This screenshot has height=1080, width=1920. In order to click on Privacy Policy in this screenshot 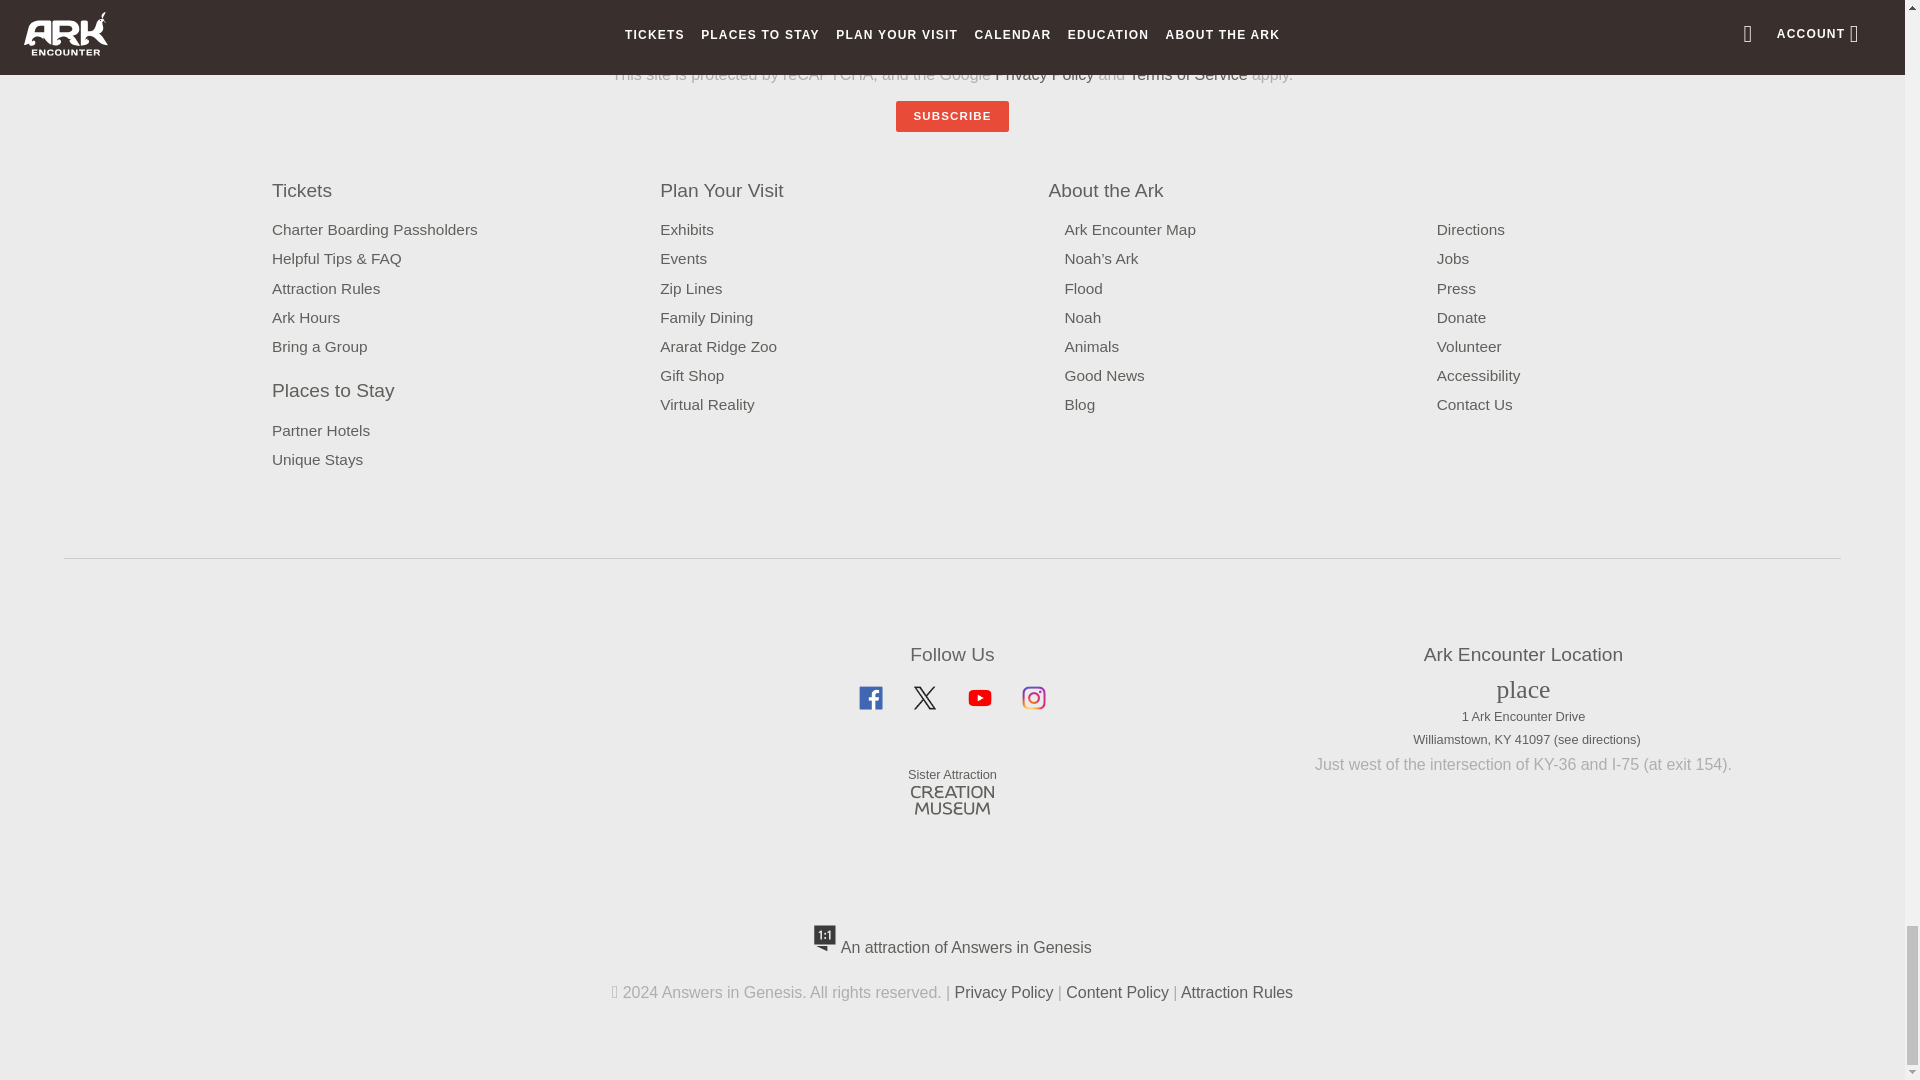, I will do `click(1045, 27)`.